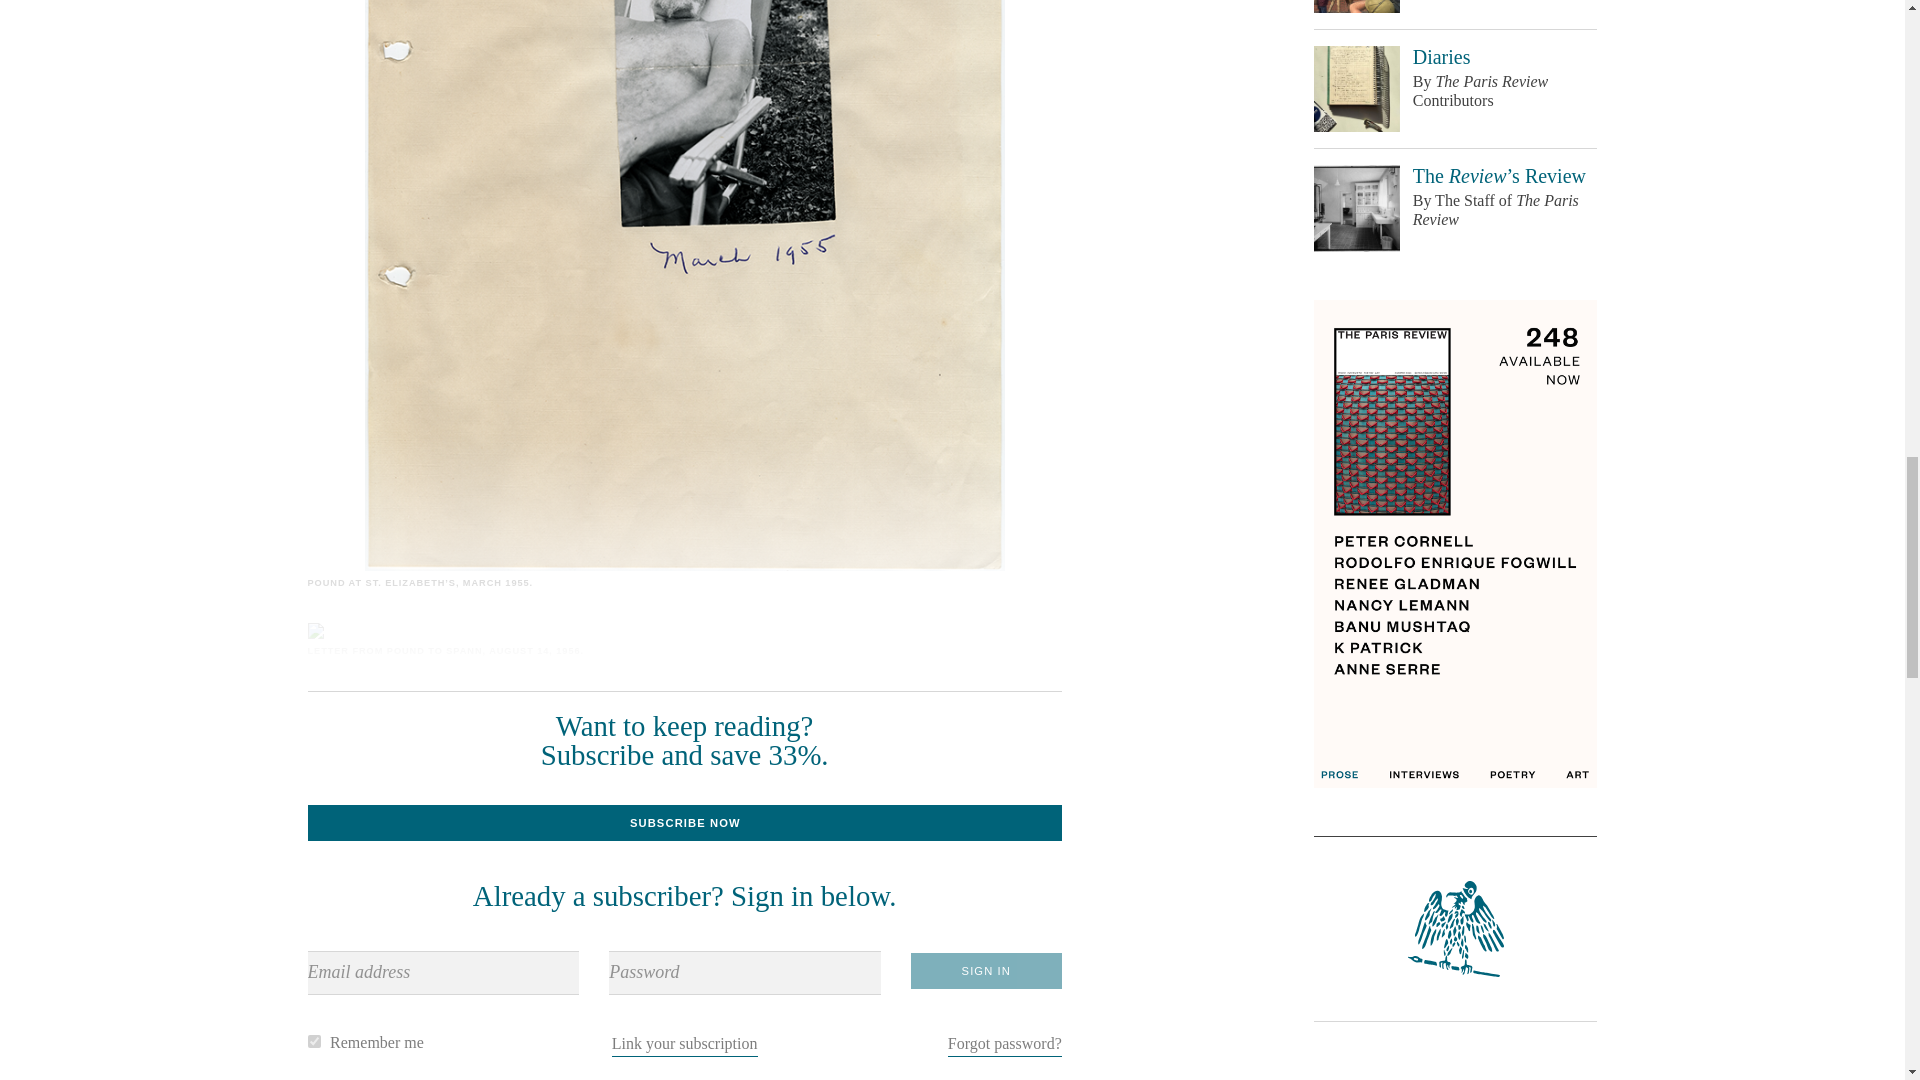 This screenshot has width=1920, height=1080. What do you see at coordinates (986, 970) in the screenshot?
I see `Sign In` at bounding box center [986, 970].